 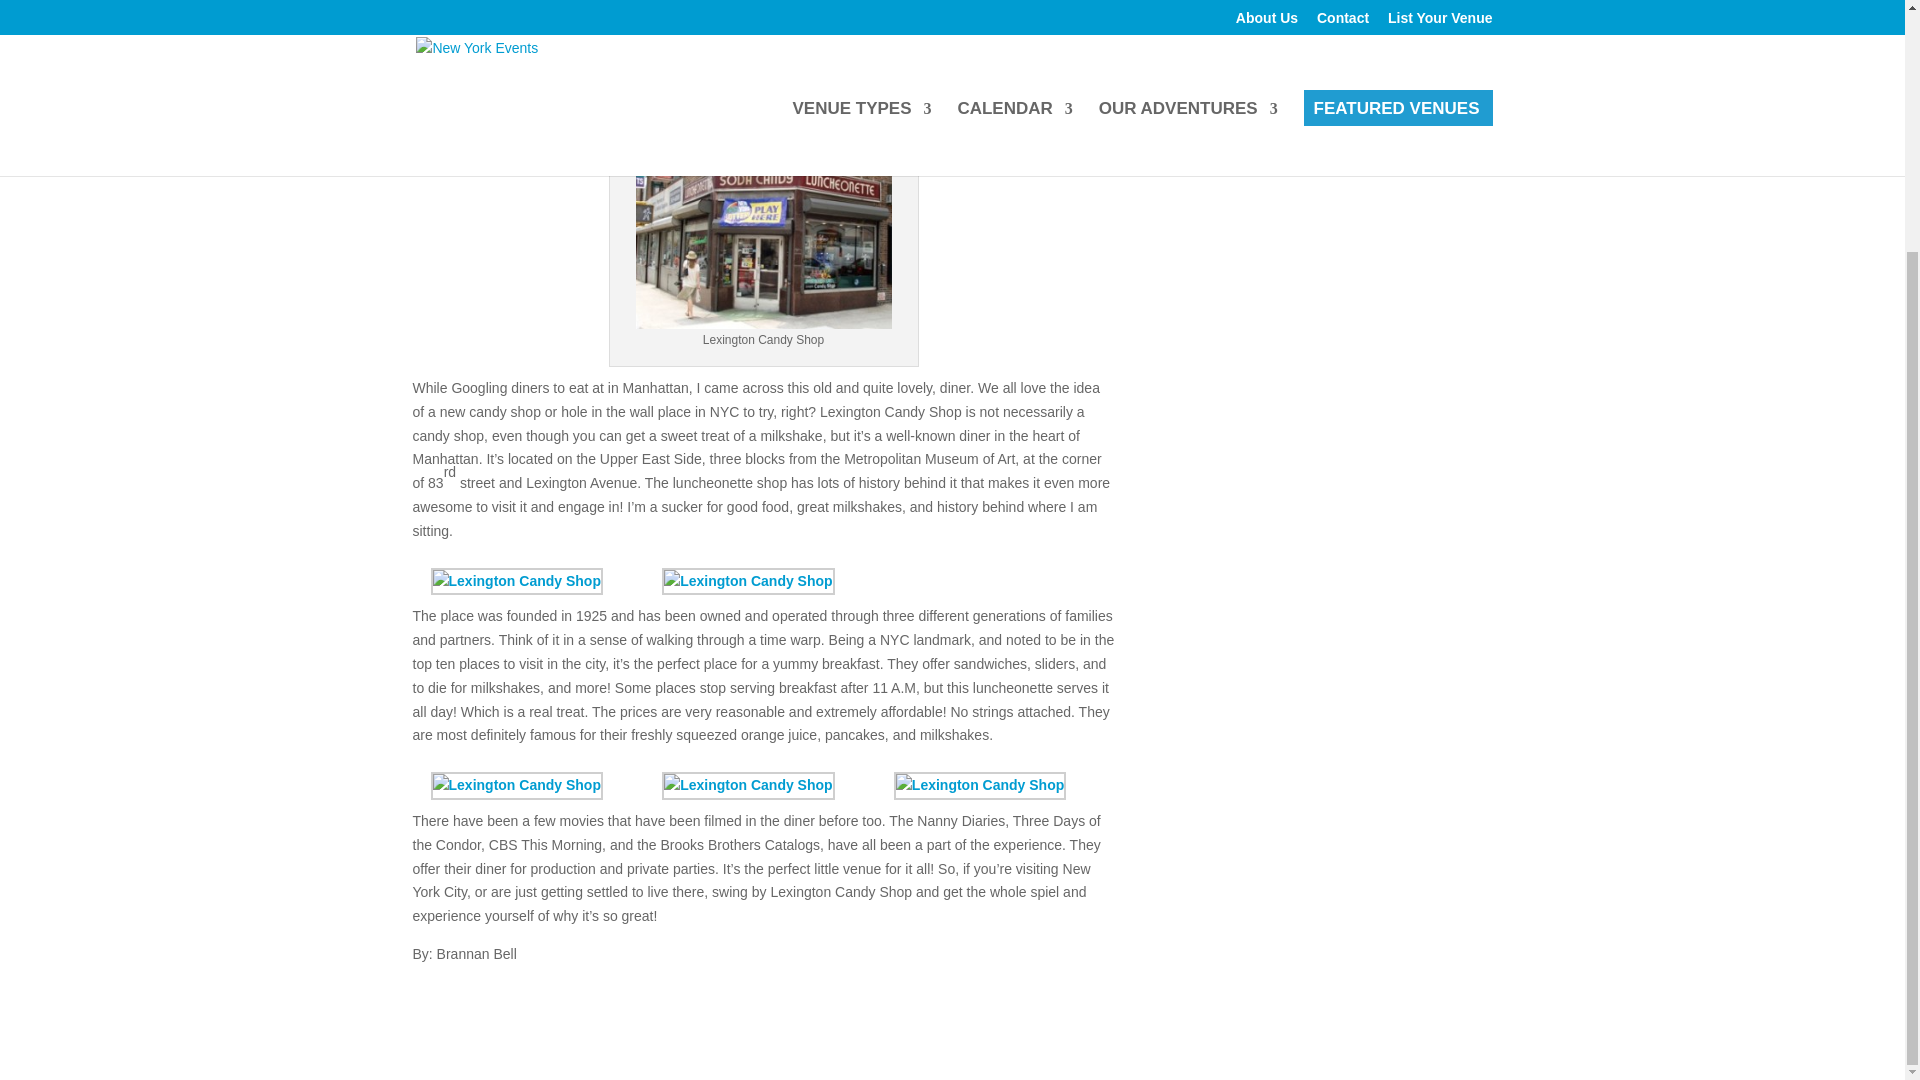 What do you see at coordinates (516, 582) in the screenshot?
I see `Lexington Candy Shop ` at bounding box center [516, 582].